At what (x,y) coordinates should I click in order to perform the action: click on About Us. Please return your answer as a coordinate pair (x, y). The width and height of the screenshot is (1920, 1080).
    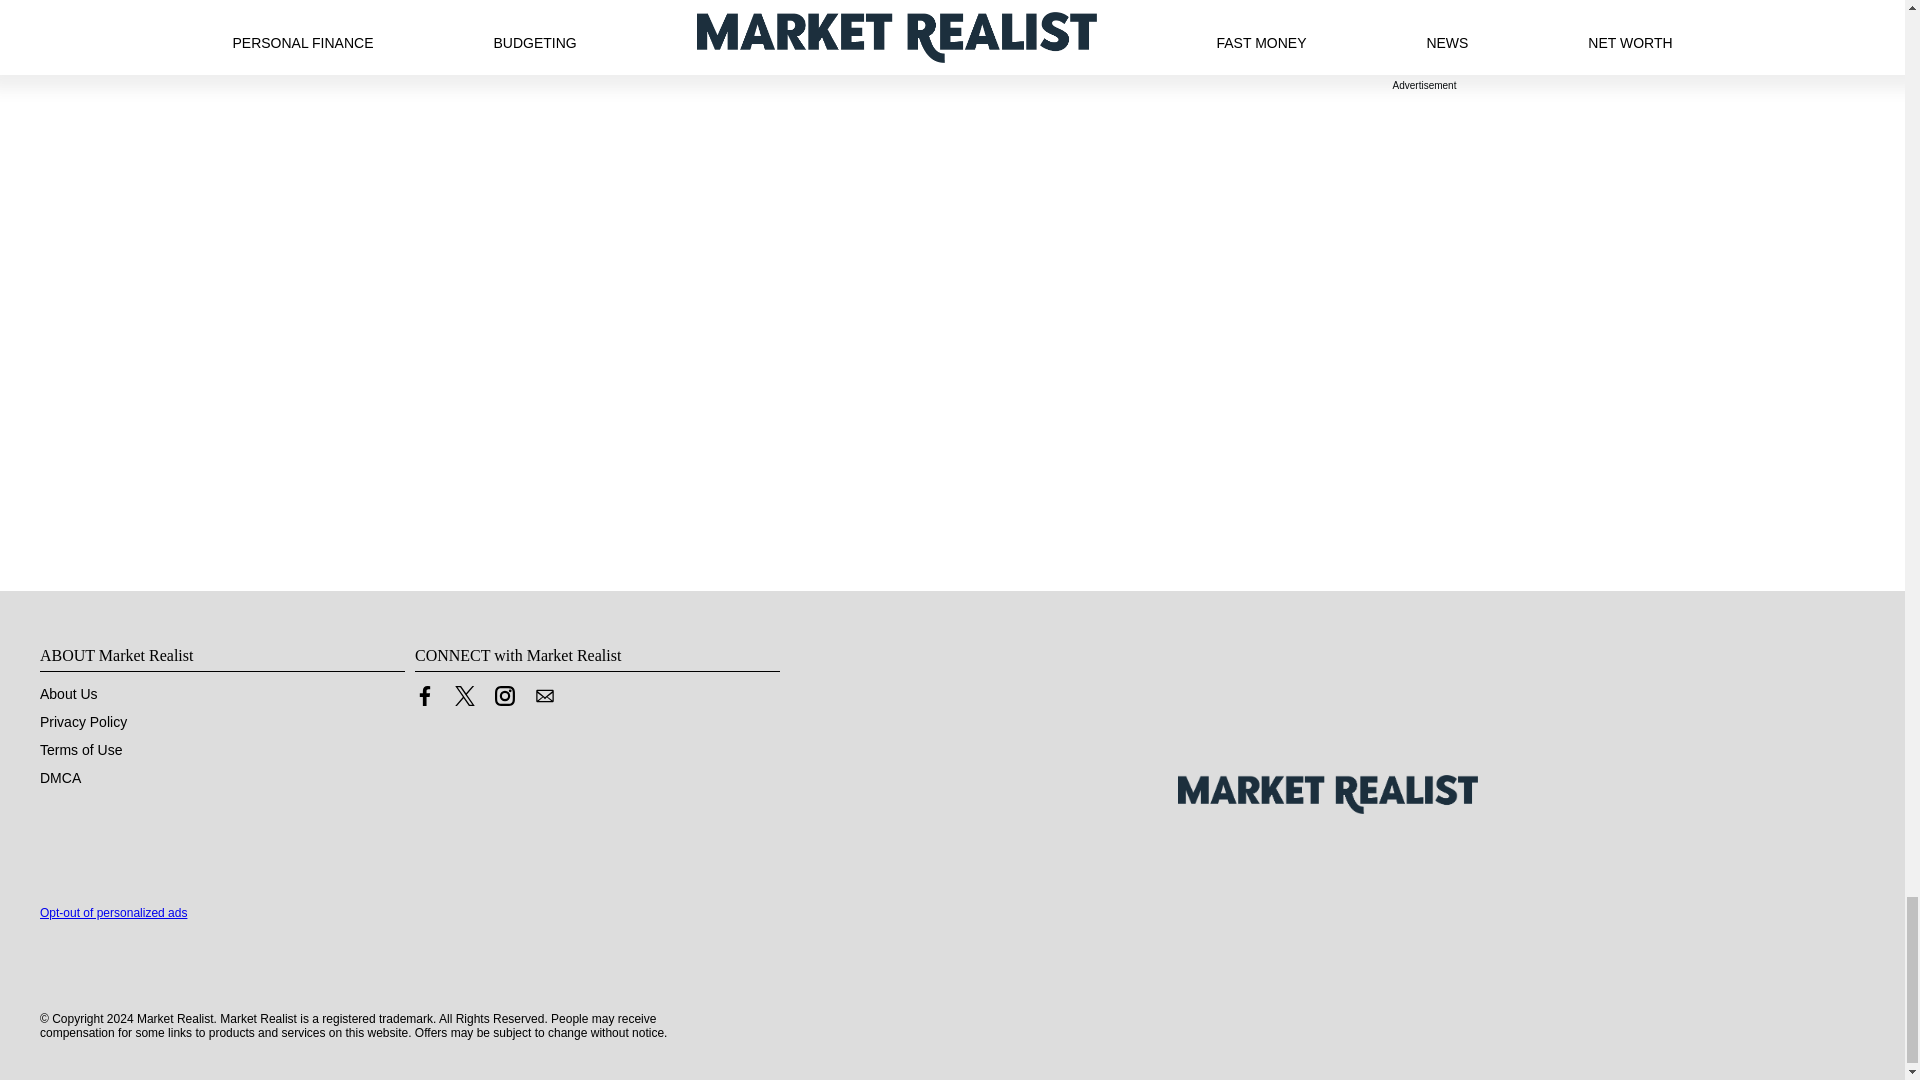
    Looking at the image, I should click on (68, 694).